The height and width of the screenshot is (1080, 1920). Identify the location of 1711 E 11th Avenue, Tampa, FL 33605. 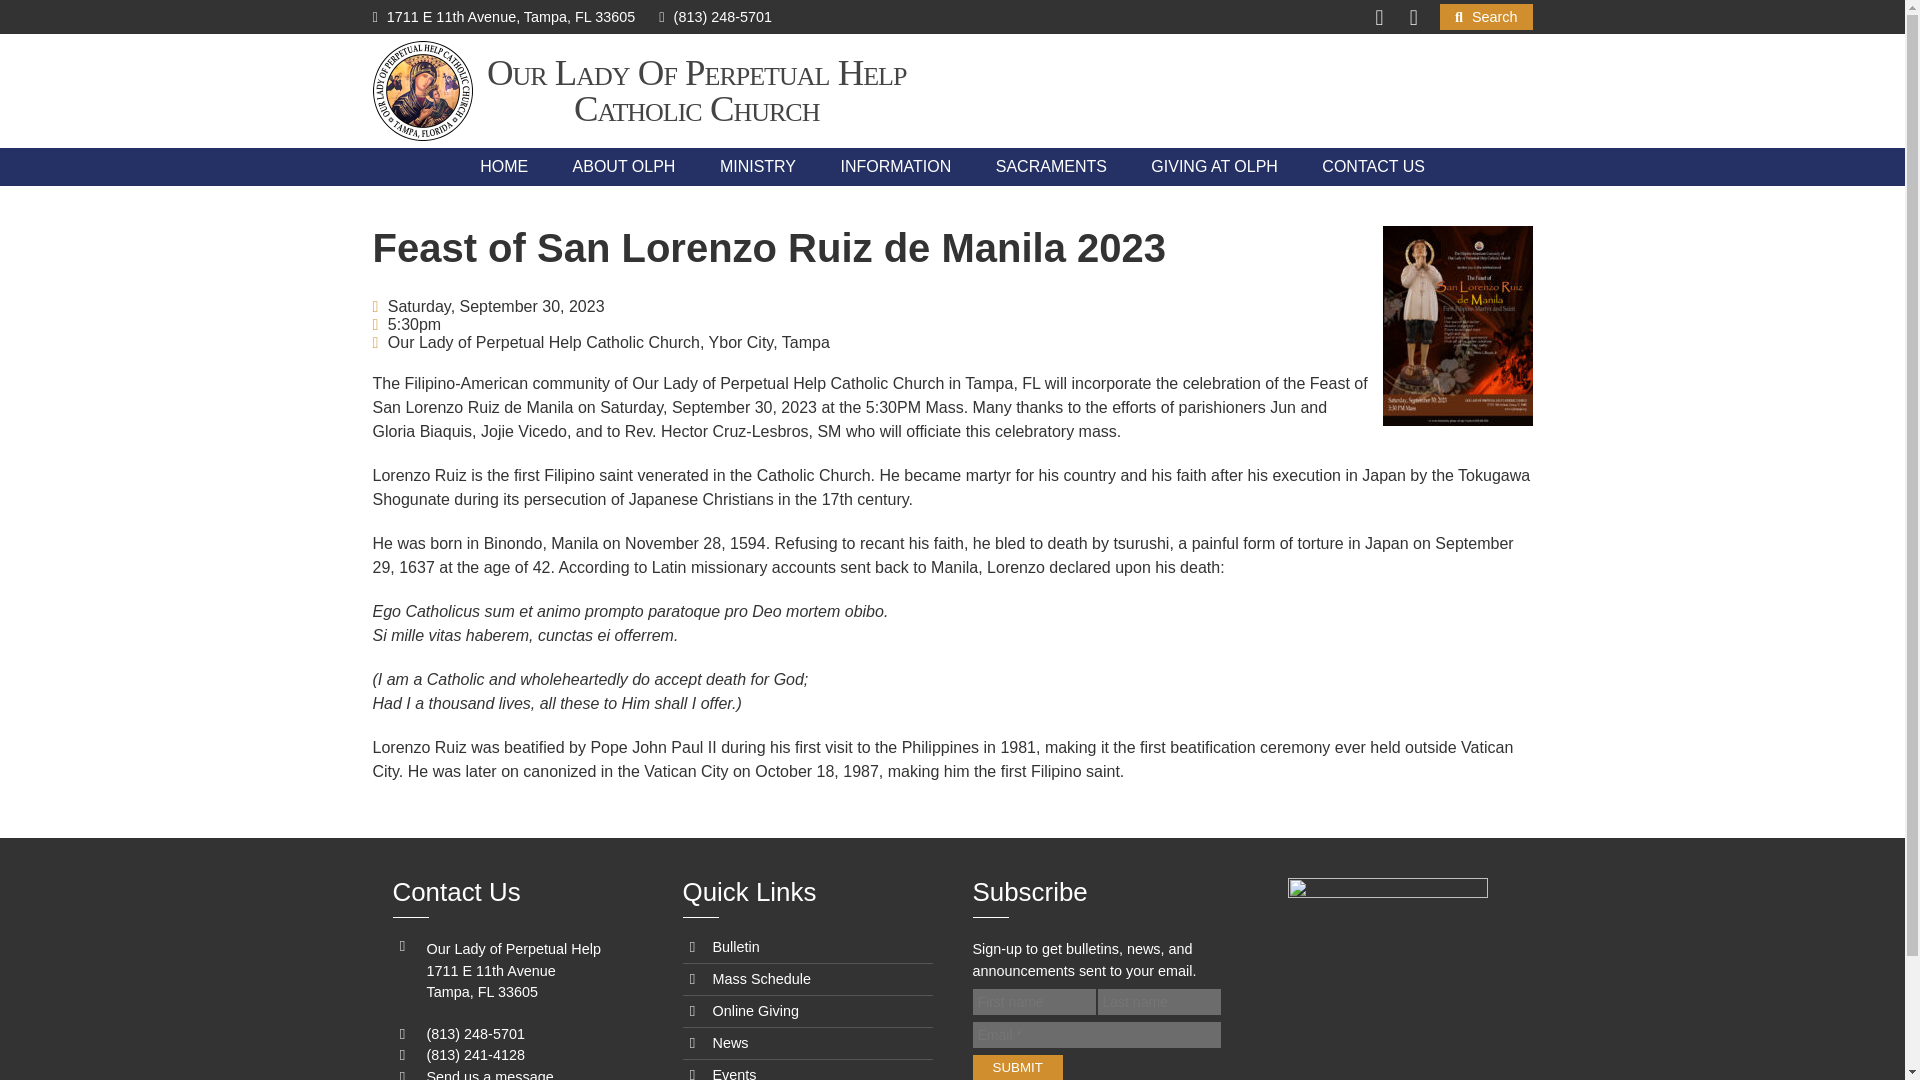
(504, 16).